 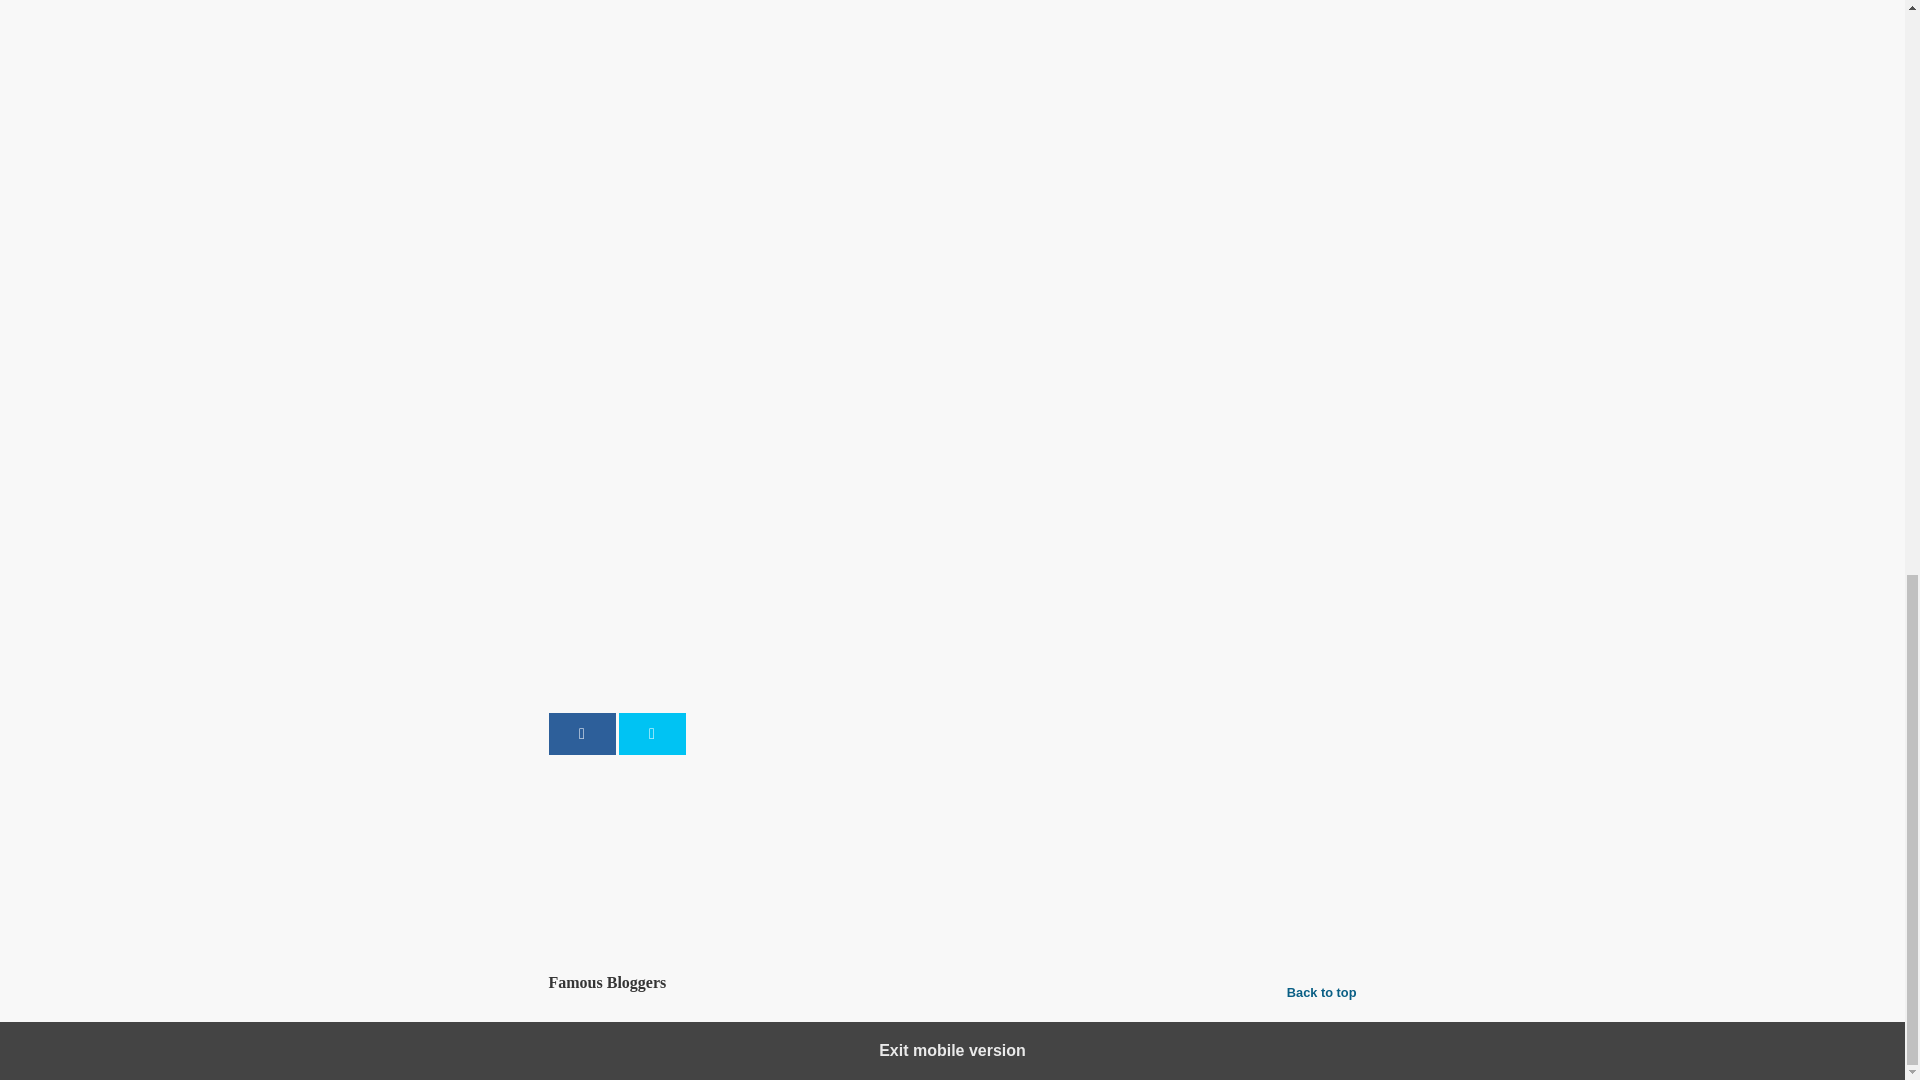 What do you see at coordinates (943, 840) in the screenshot?
I see `miracle traffic bot` at bounding box center [943, 840].